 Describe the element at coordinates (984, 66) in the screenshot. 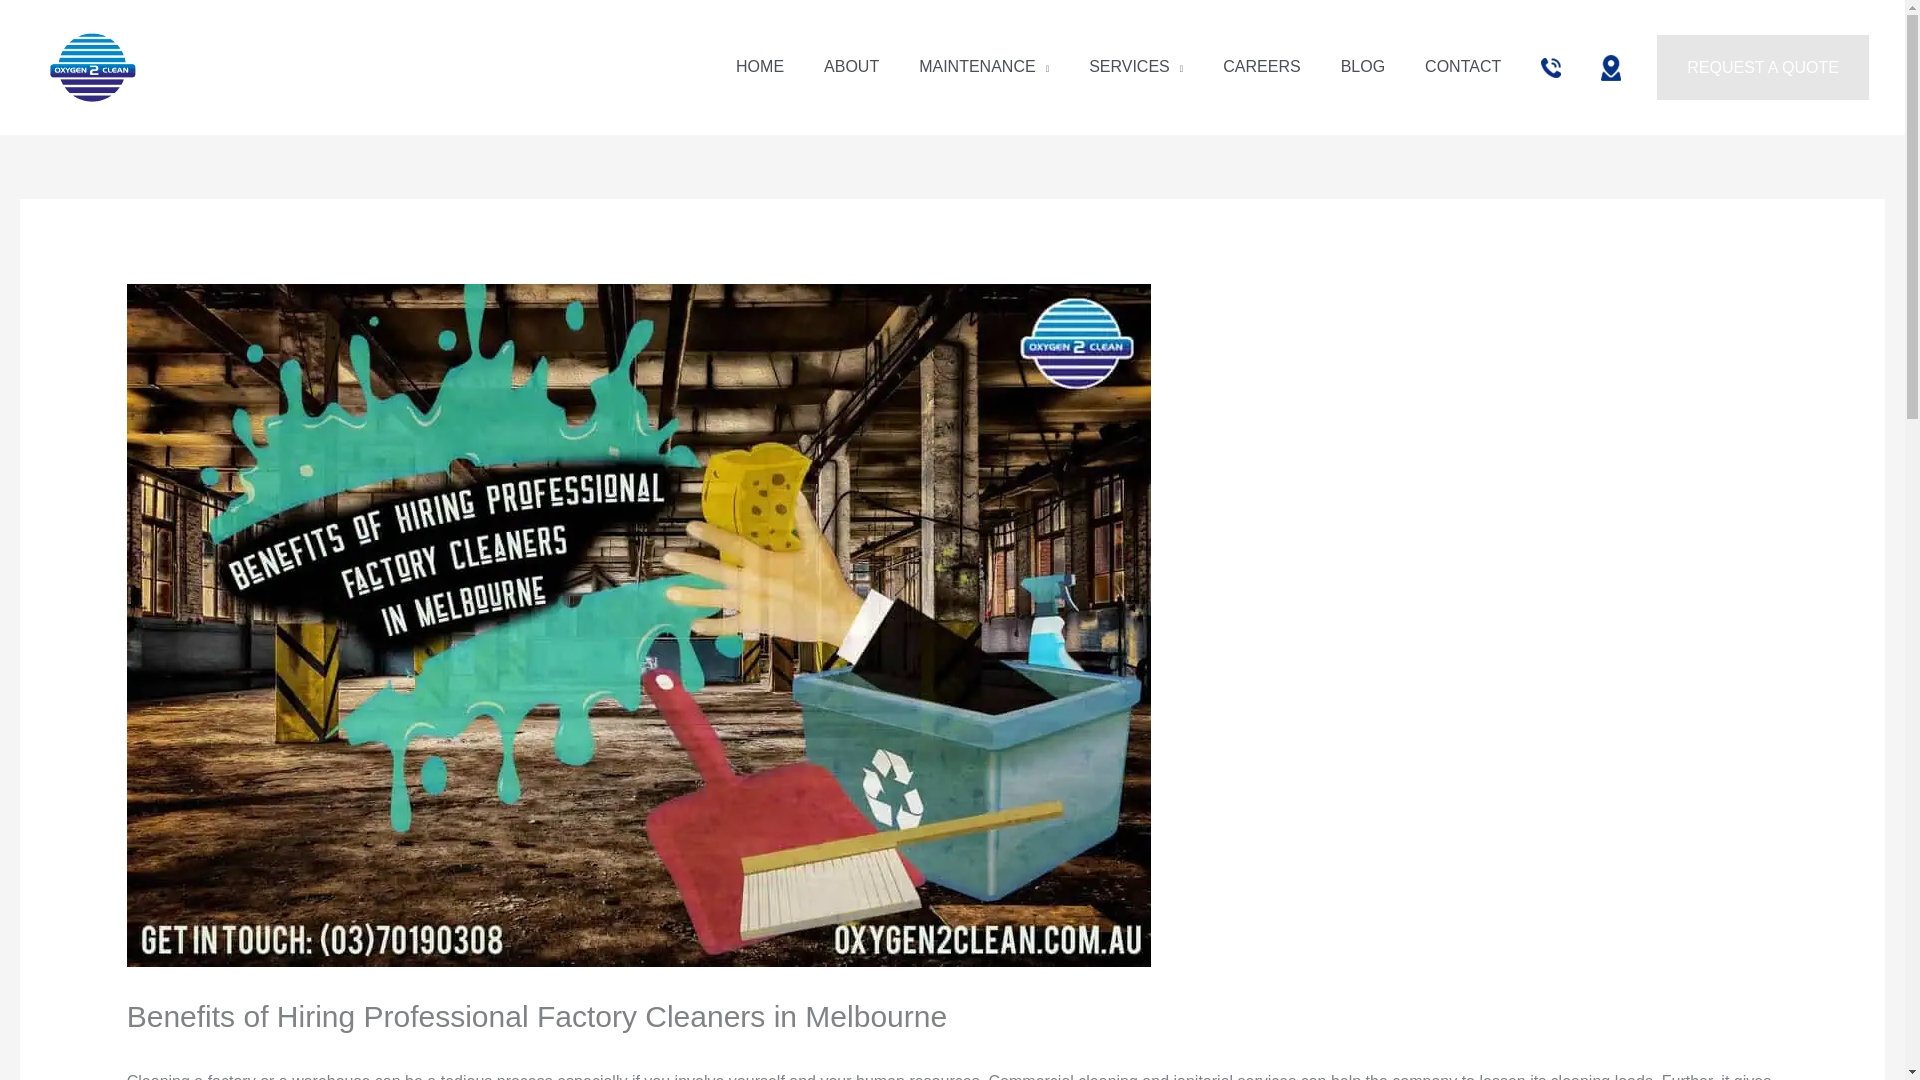

I see `MAINTENANCE` at that location.